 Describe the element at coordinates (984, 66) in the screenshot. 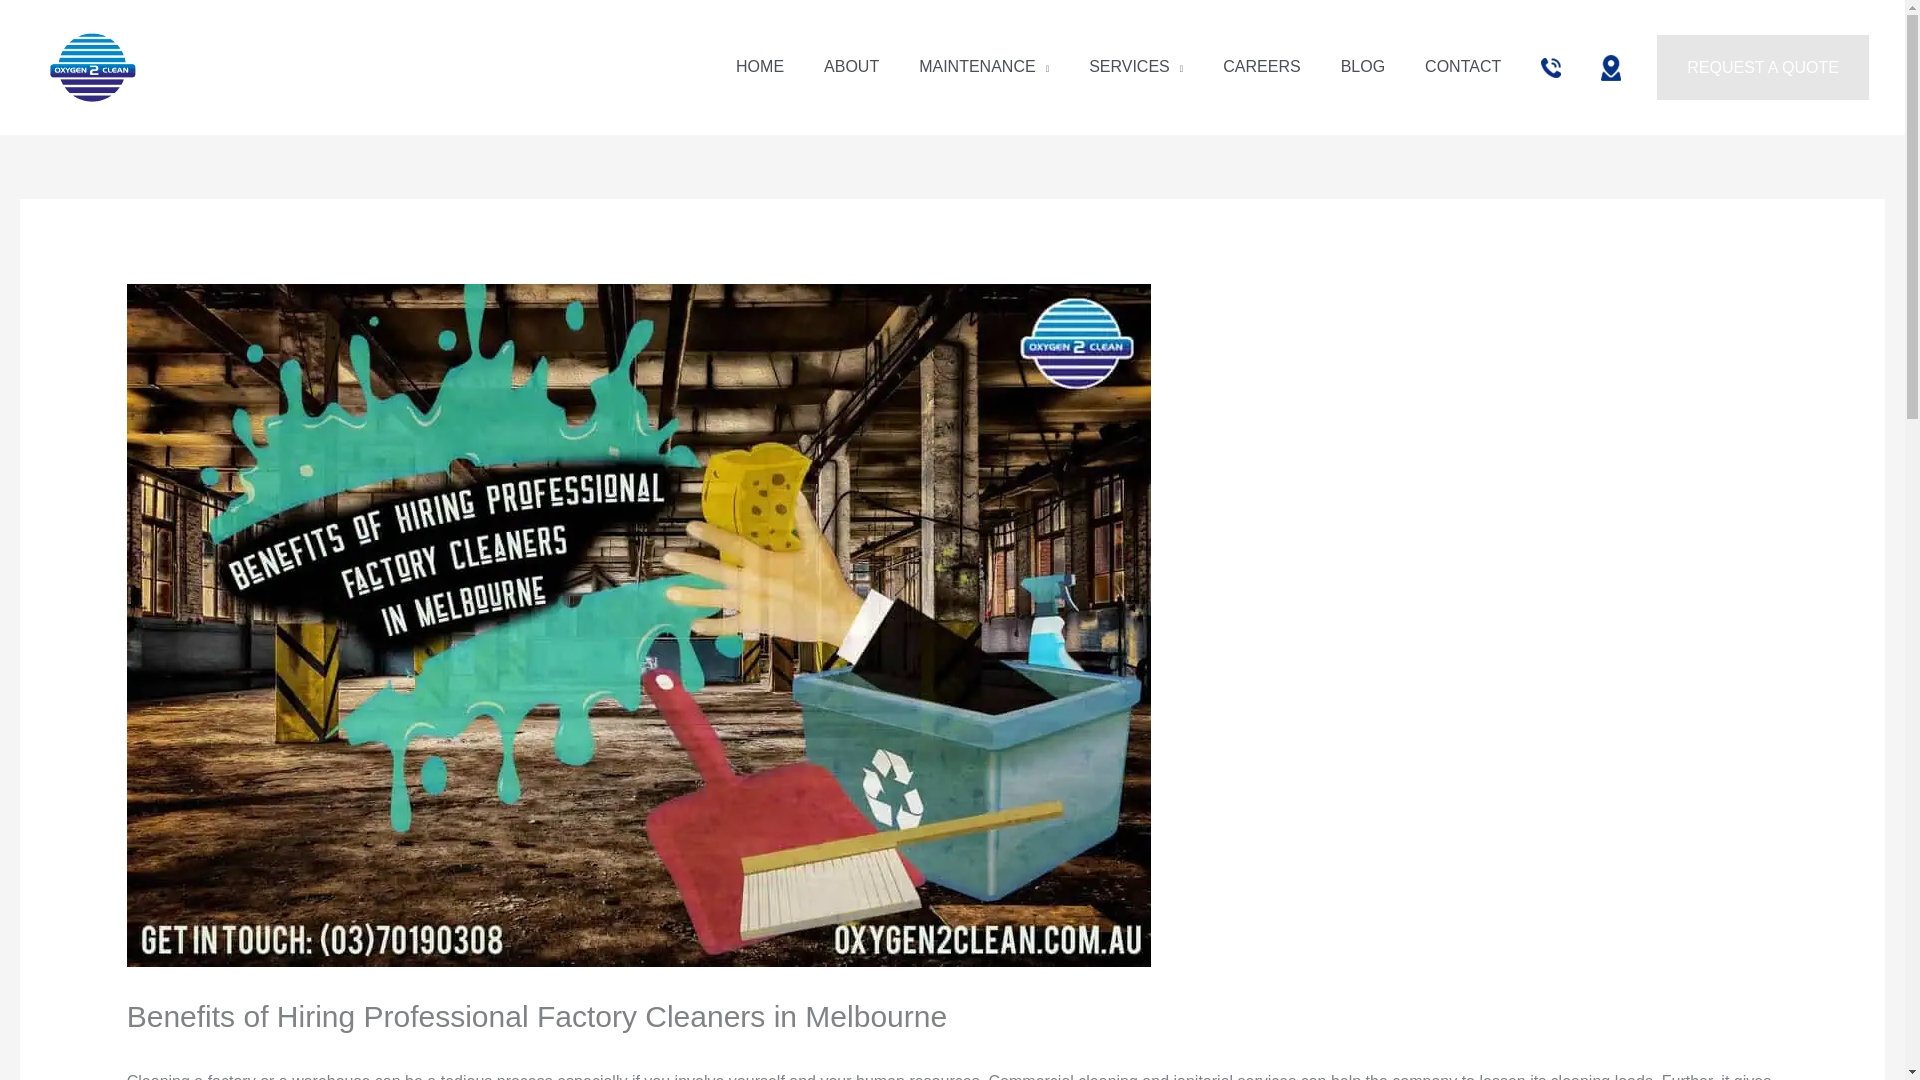

I see `MAINTENANCE` at that location.